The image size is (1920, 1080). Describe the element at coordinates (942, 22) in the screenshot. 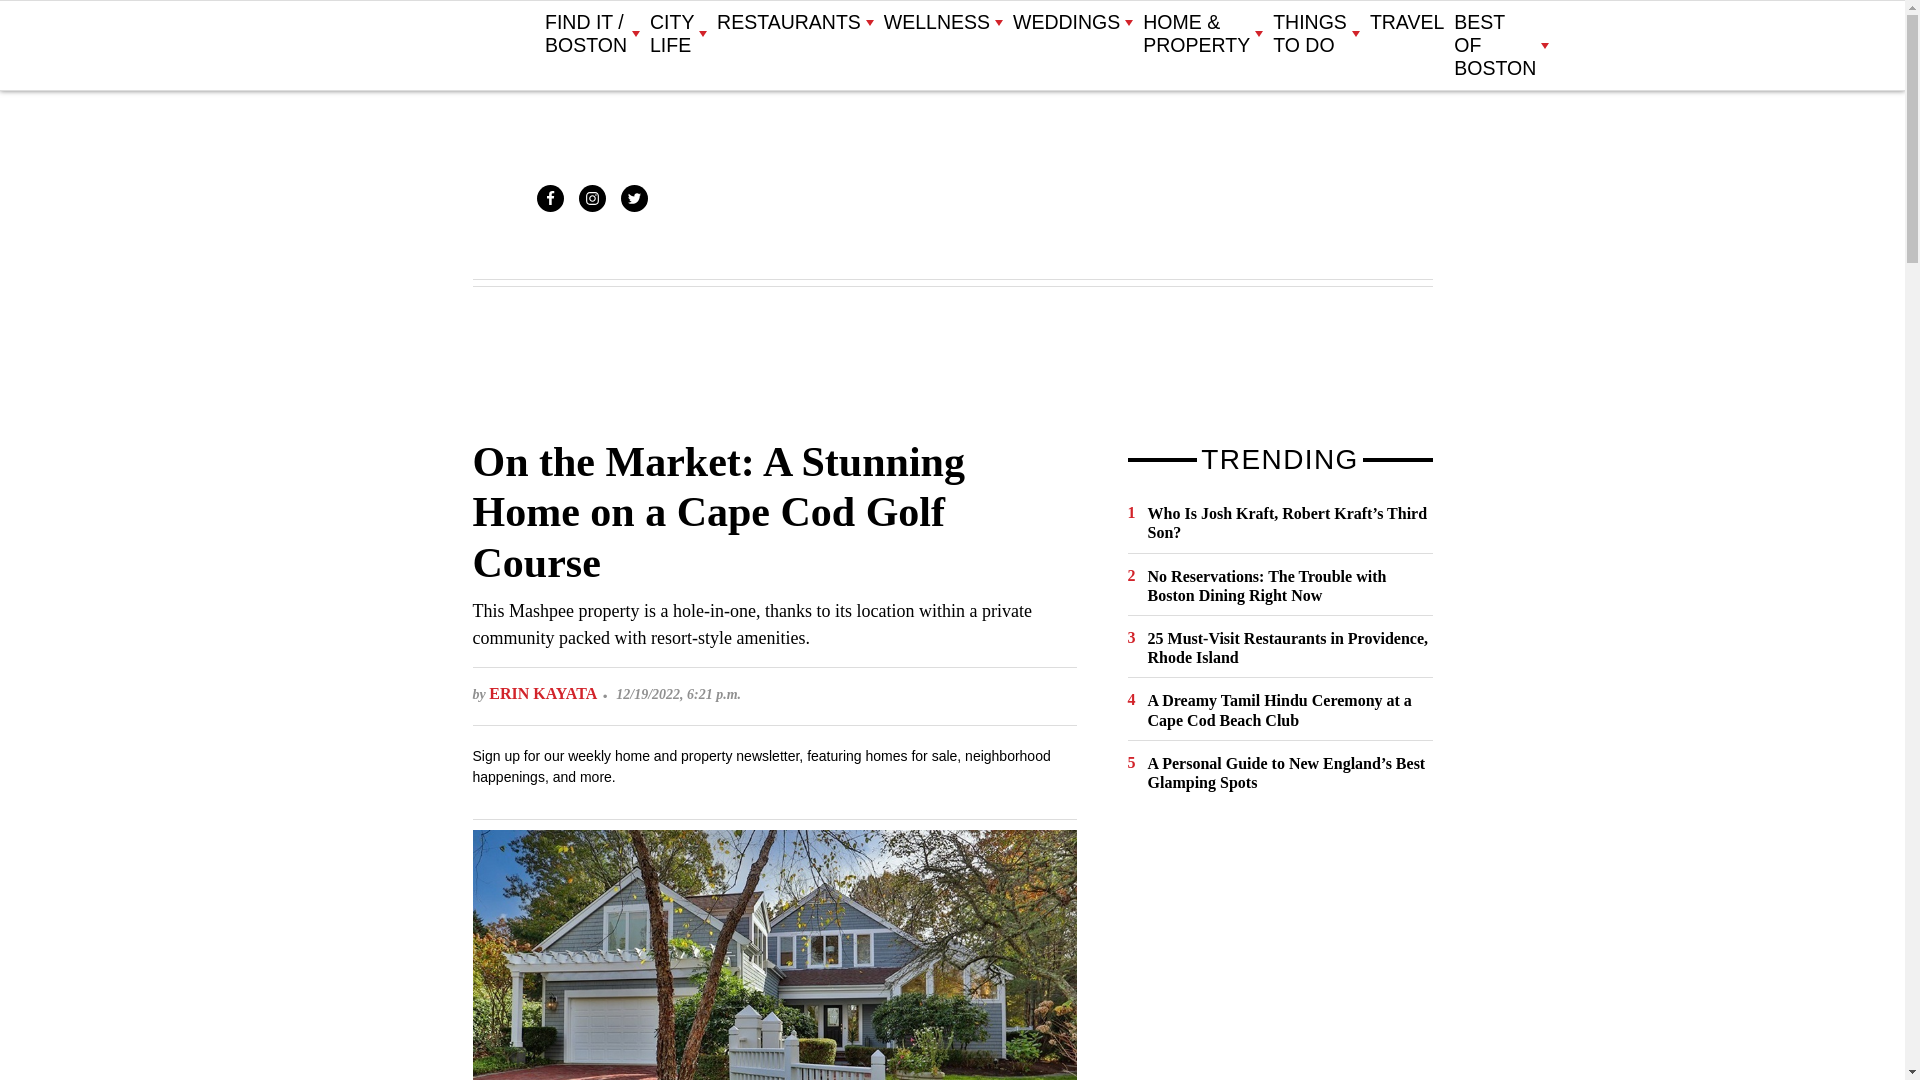

I see `WELLNESS` at that location.